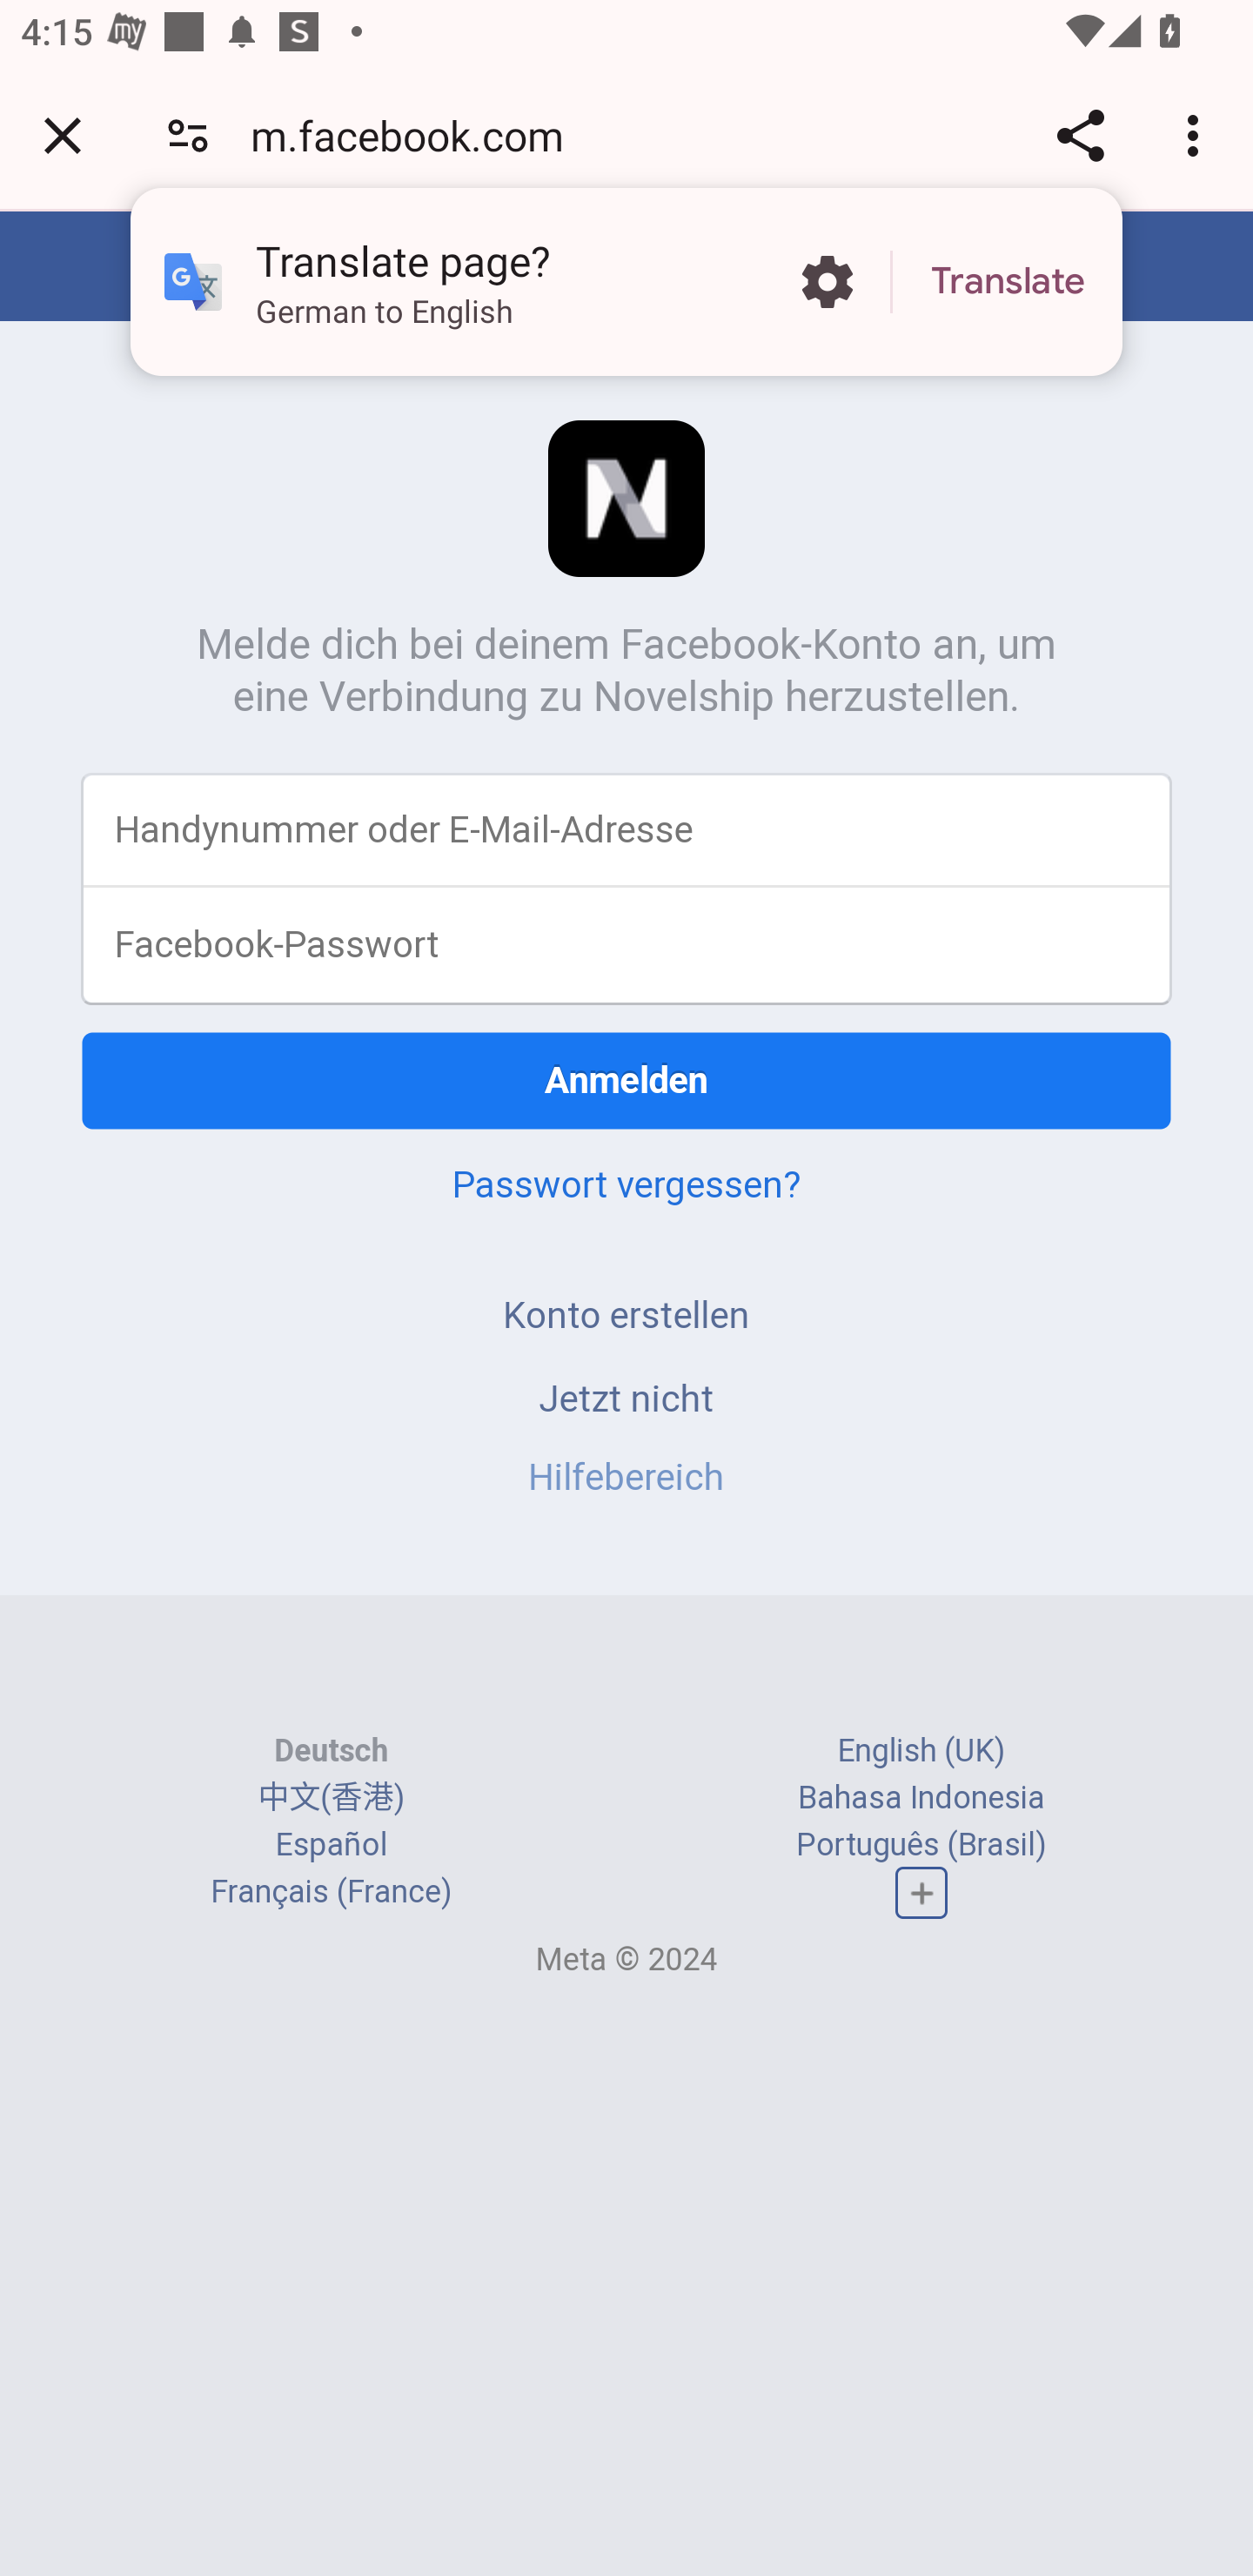 This screenshot has width=1253, height=2576. What do you see at coordinates (1197, 135) in the screenshot?
I see `Customize and control Google Chrome` at bounding box center [1197, 135].